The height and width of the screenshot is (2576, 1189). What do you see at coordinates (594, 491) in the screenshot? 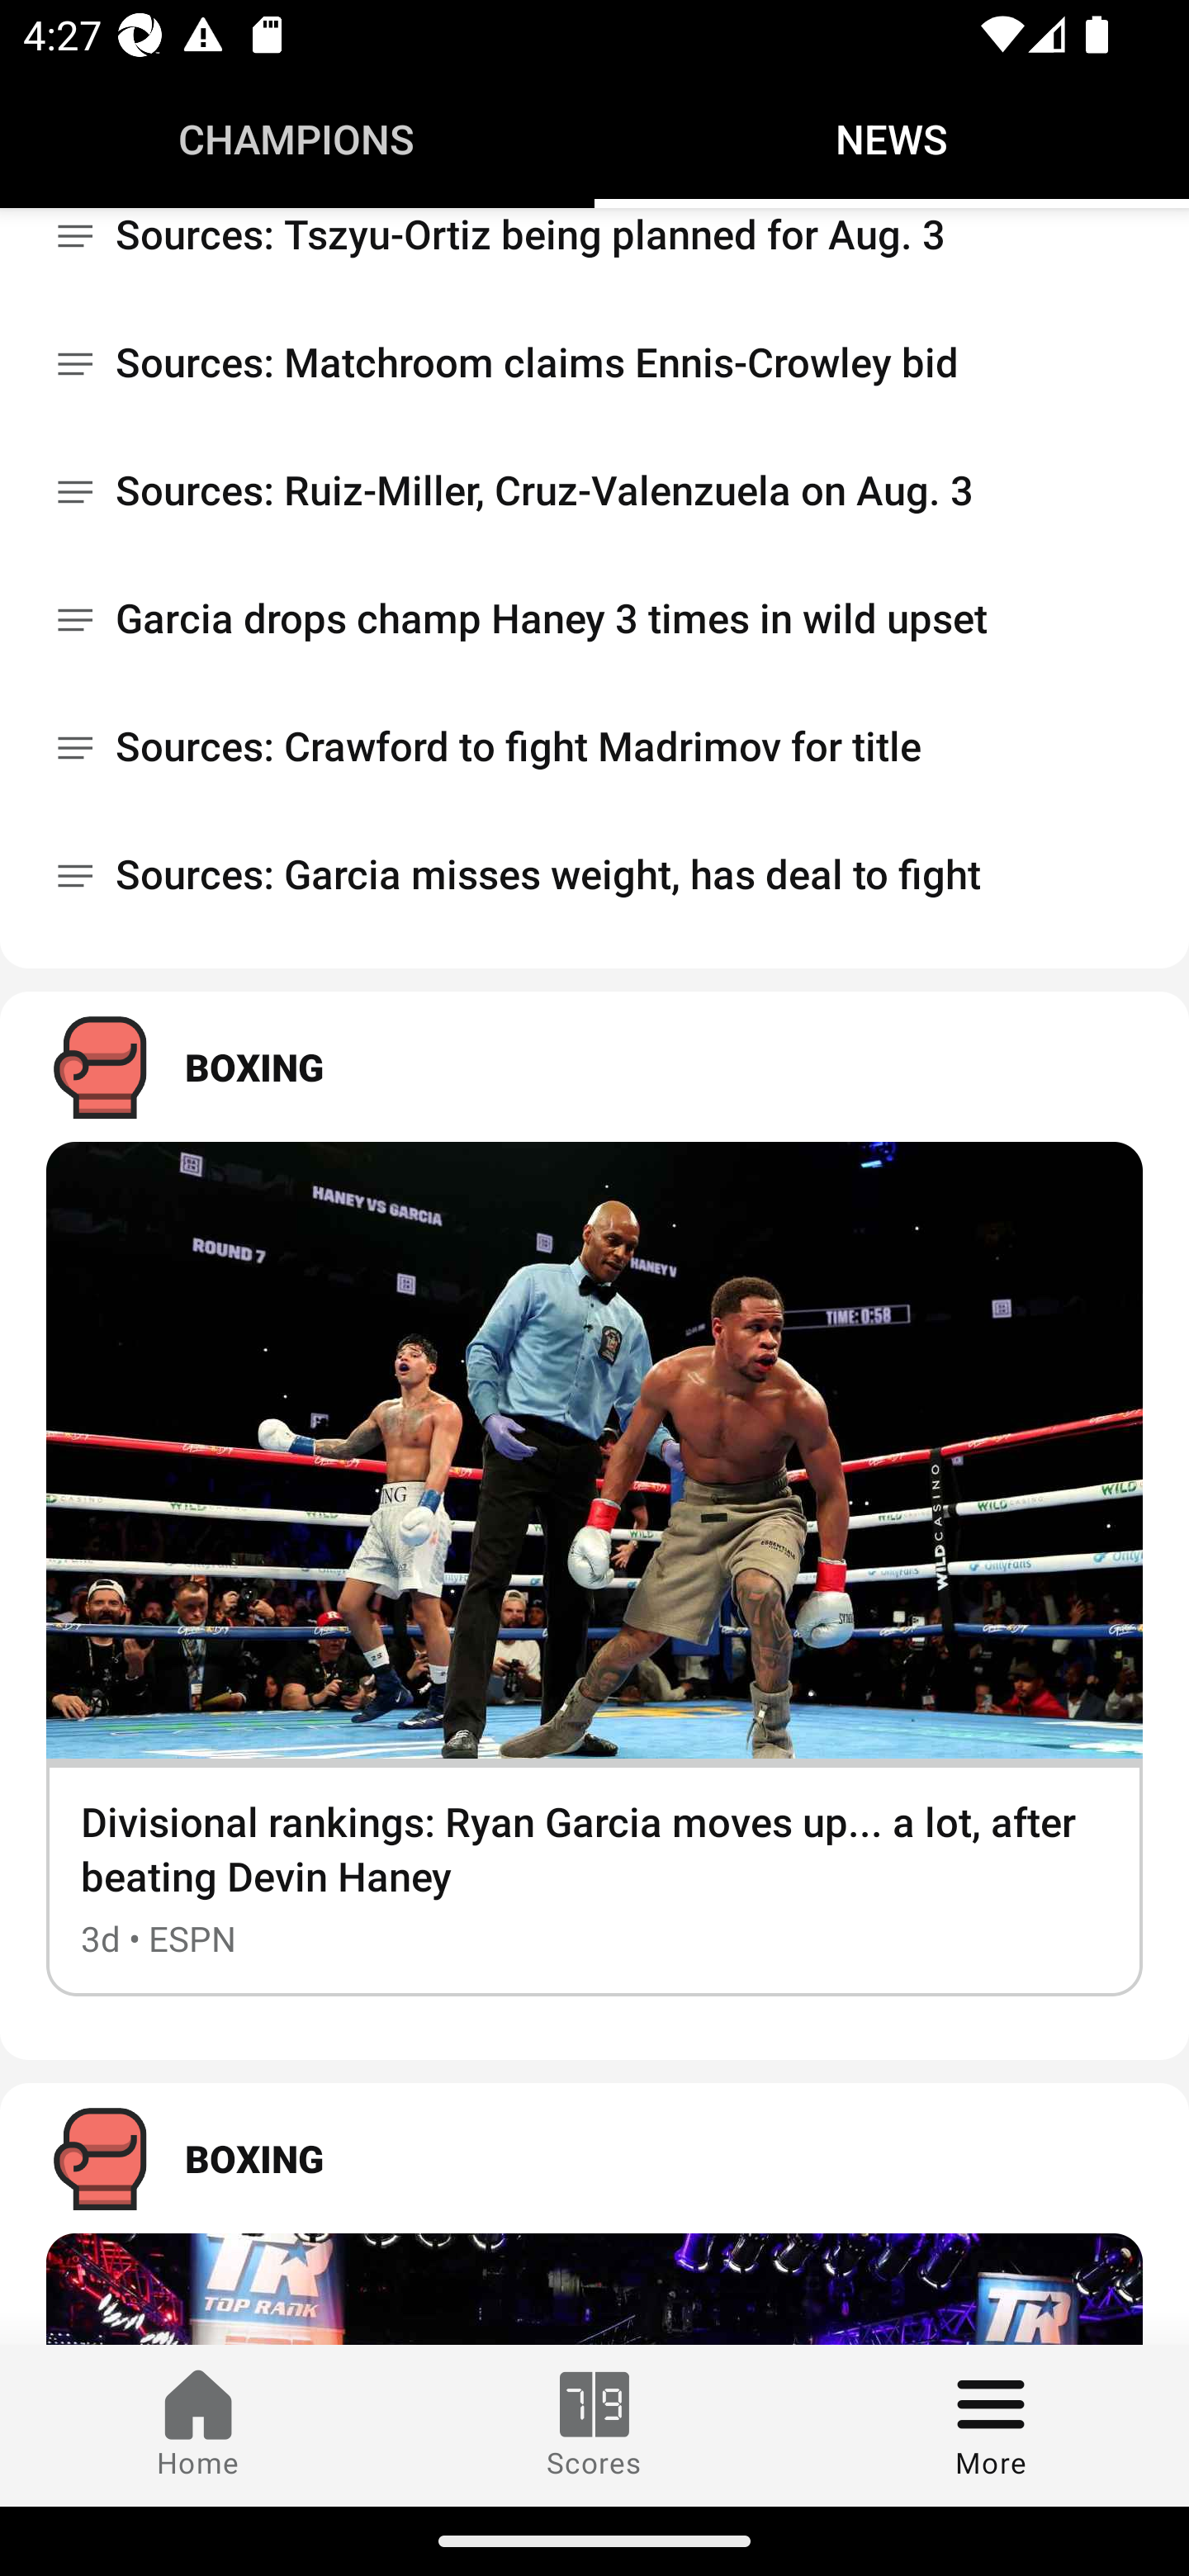
I see ` Sources: Ruiz-Miller, Cruz-Valenzuela on Aug. 3` at bounding box center [594, 491].